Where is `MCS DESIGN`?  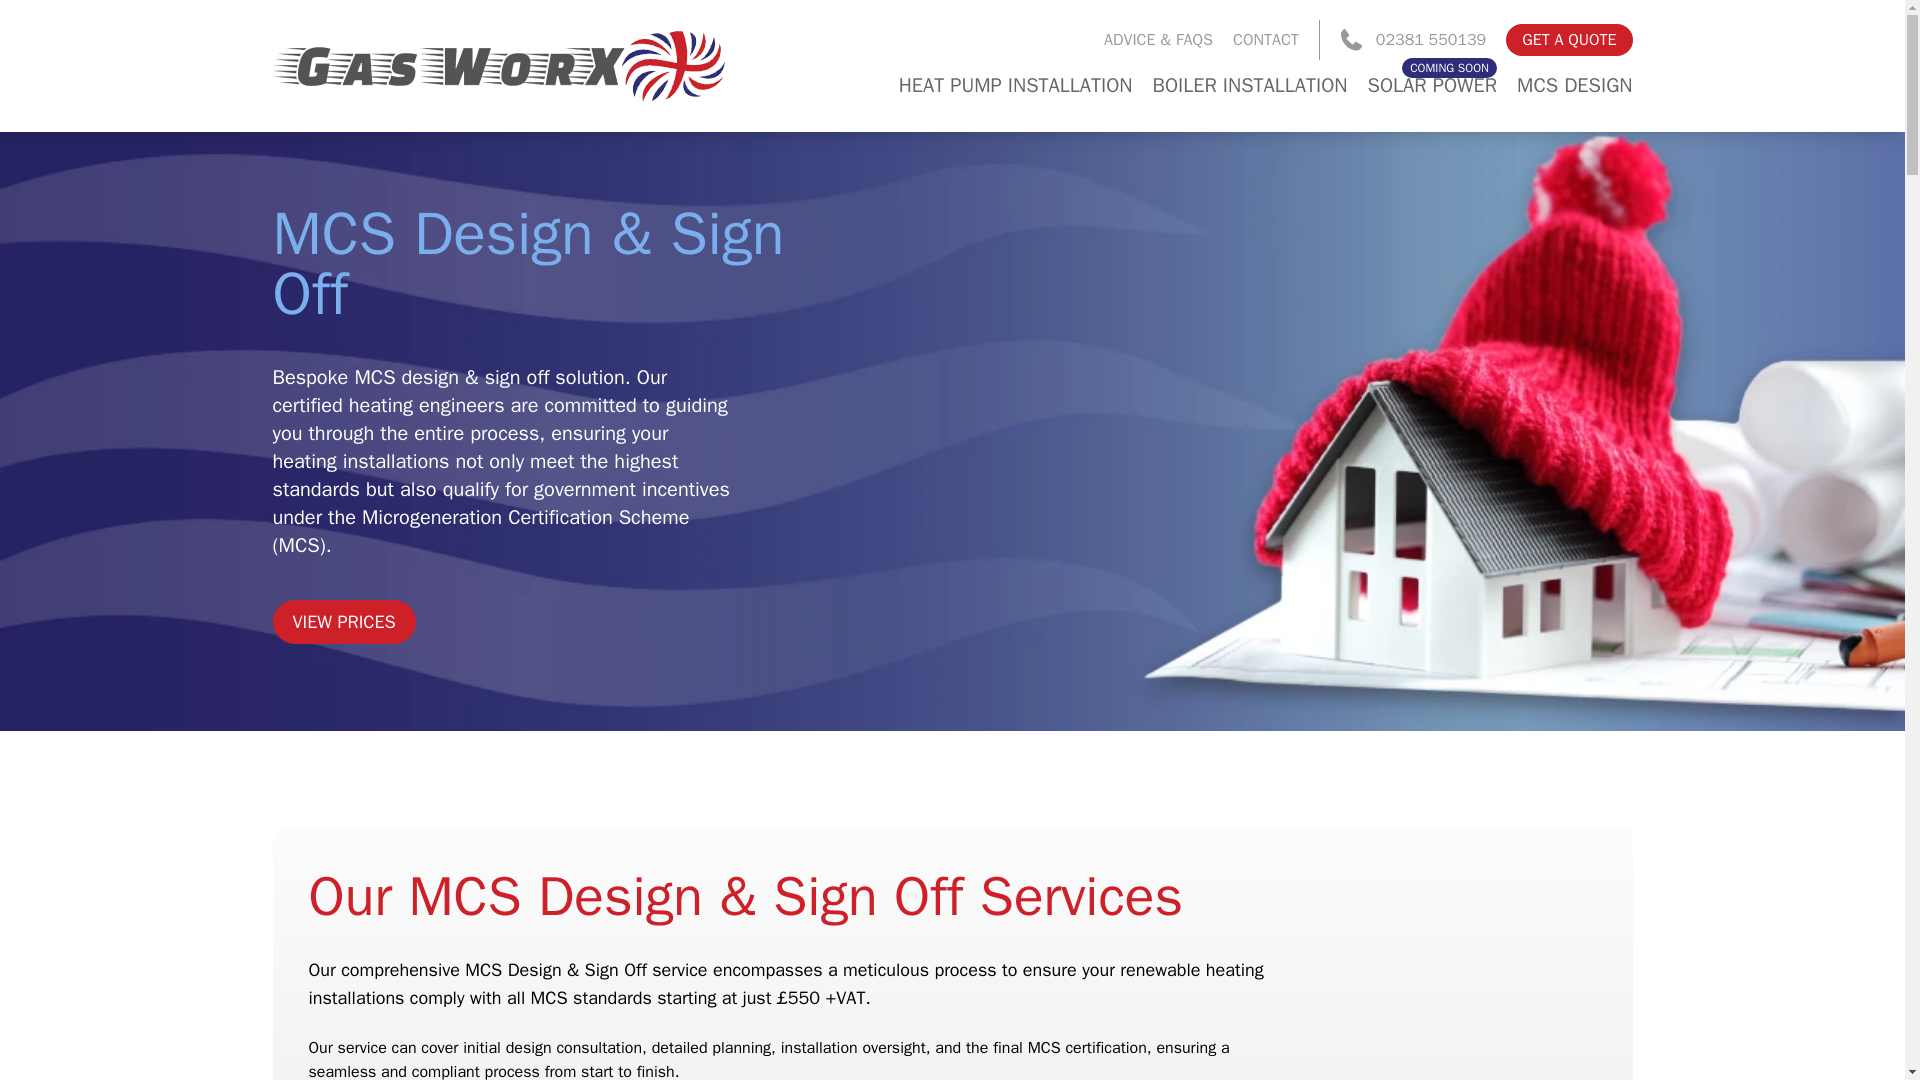 MCS DESIGN is located at coordinates (1574, 86).